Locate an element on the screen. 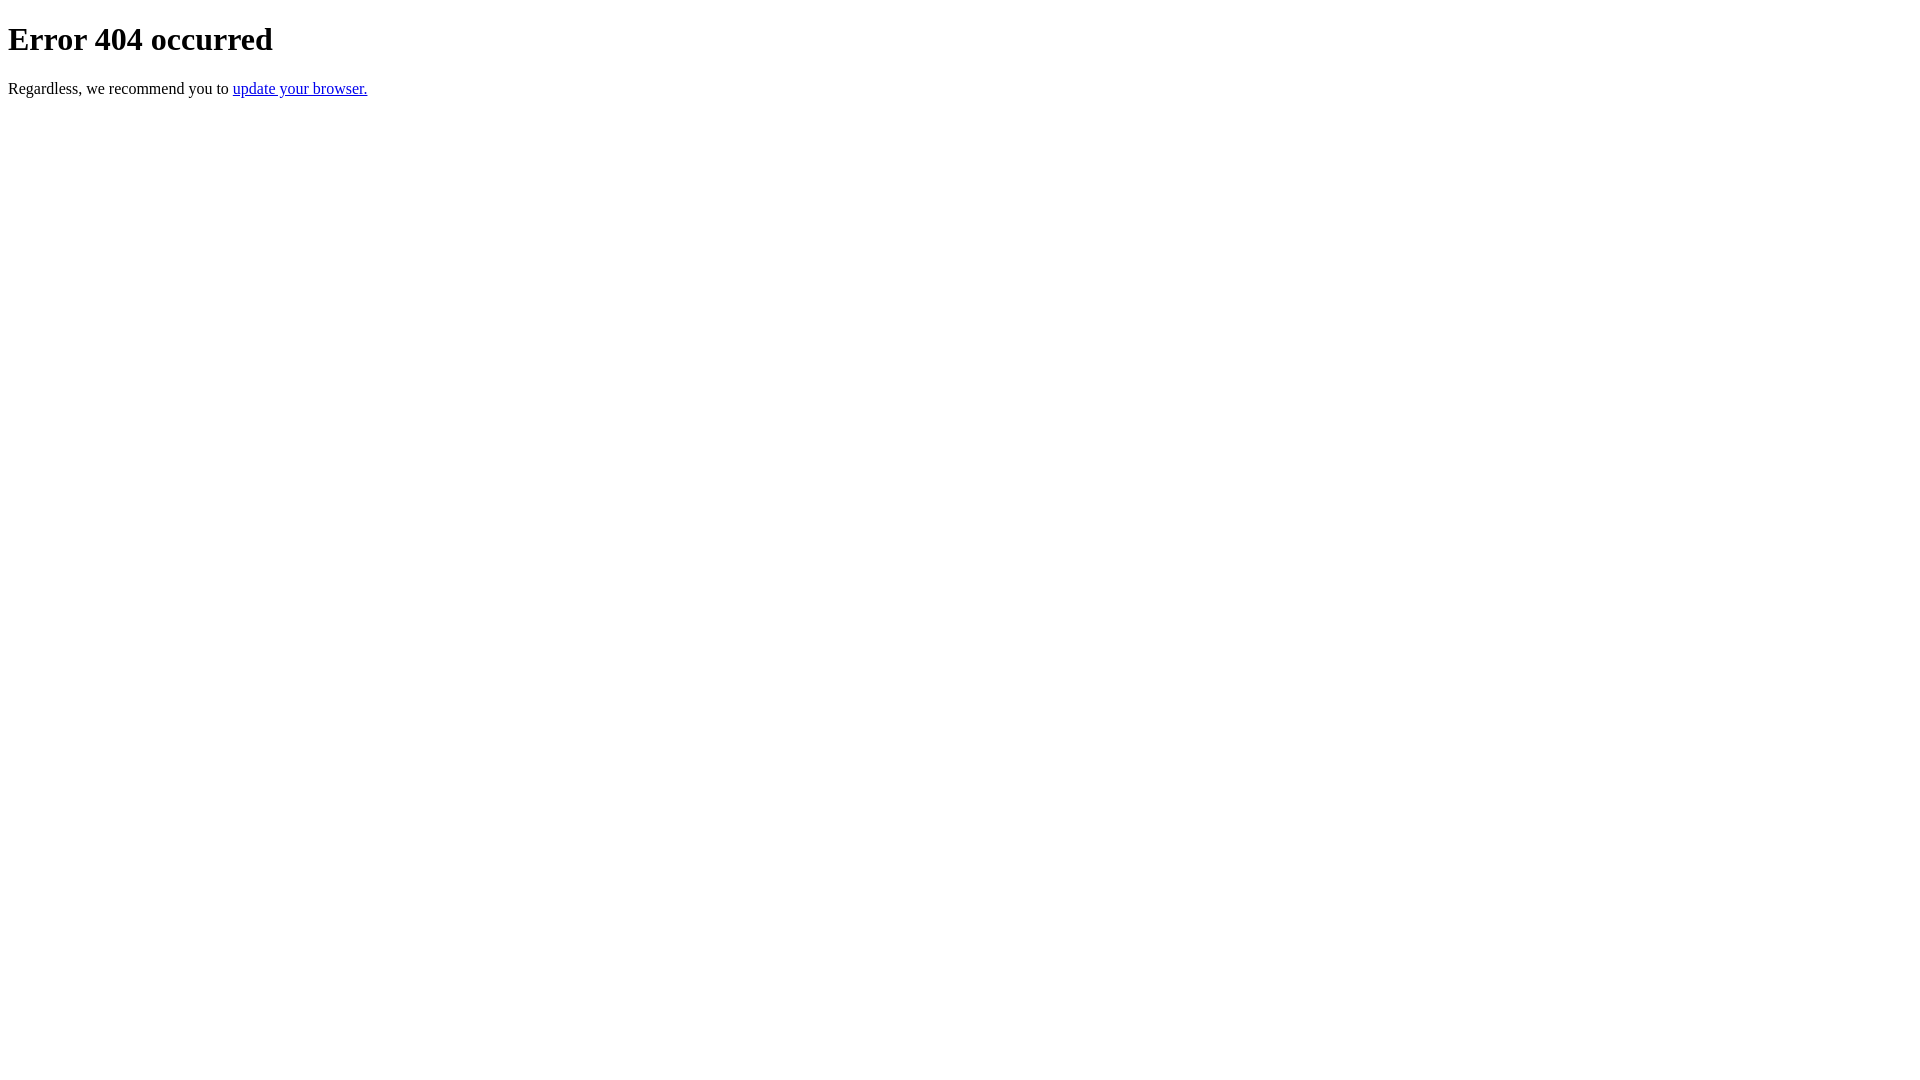 This screenshot has height=1080, width=1920. update your browser. is located at coordinates (300, 88).